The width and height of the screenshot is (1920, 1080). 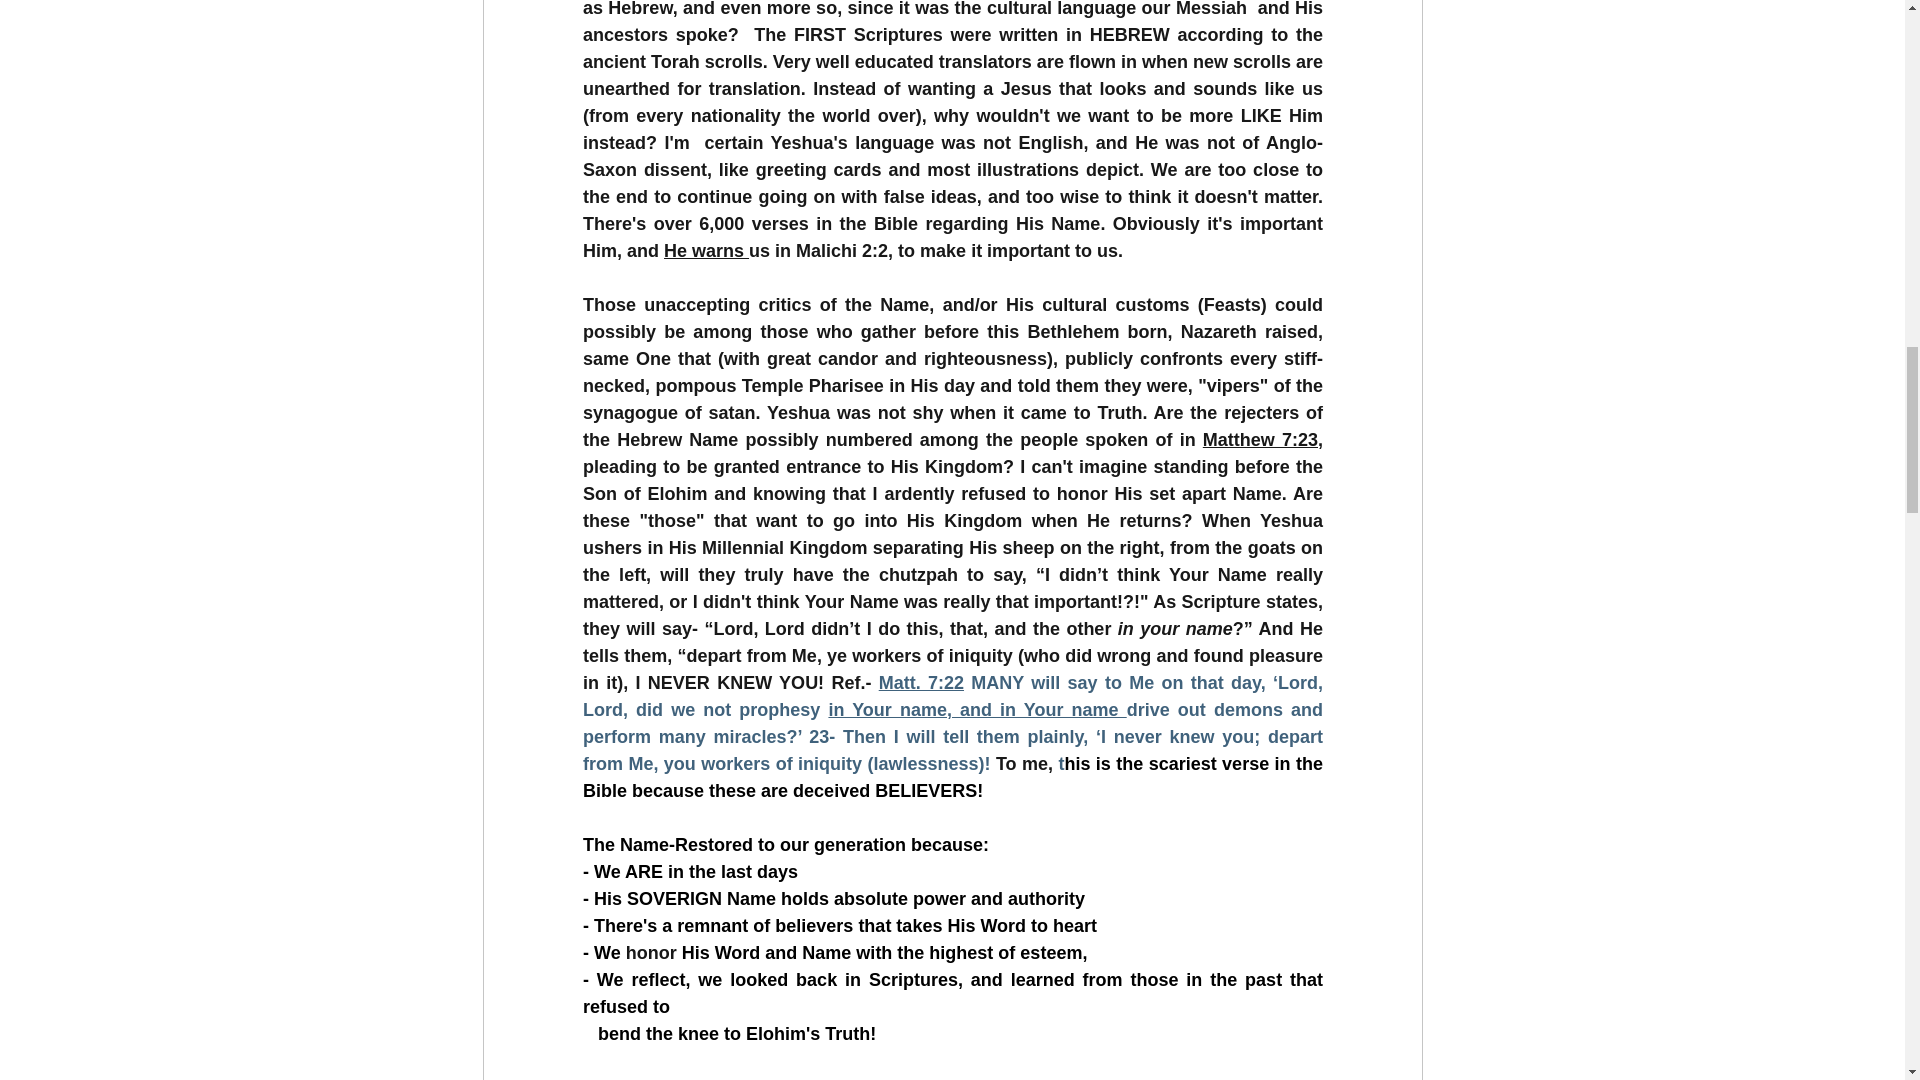 I want to click on Me,, so click(x=642, y=764).